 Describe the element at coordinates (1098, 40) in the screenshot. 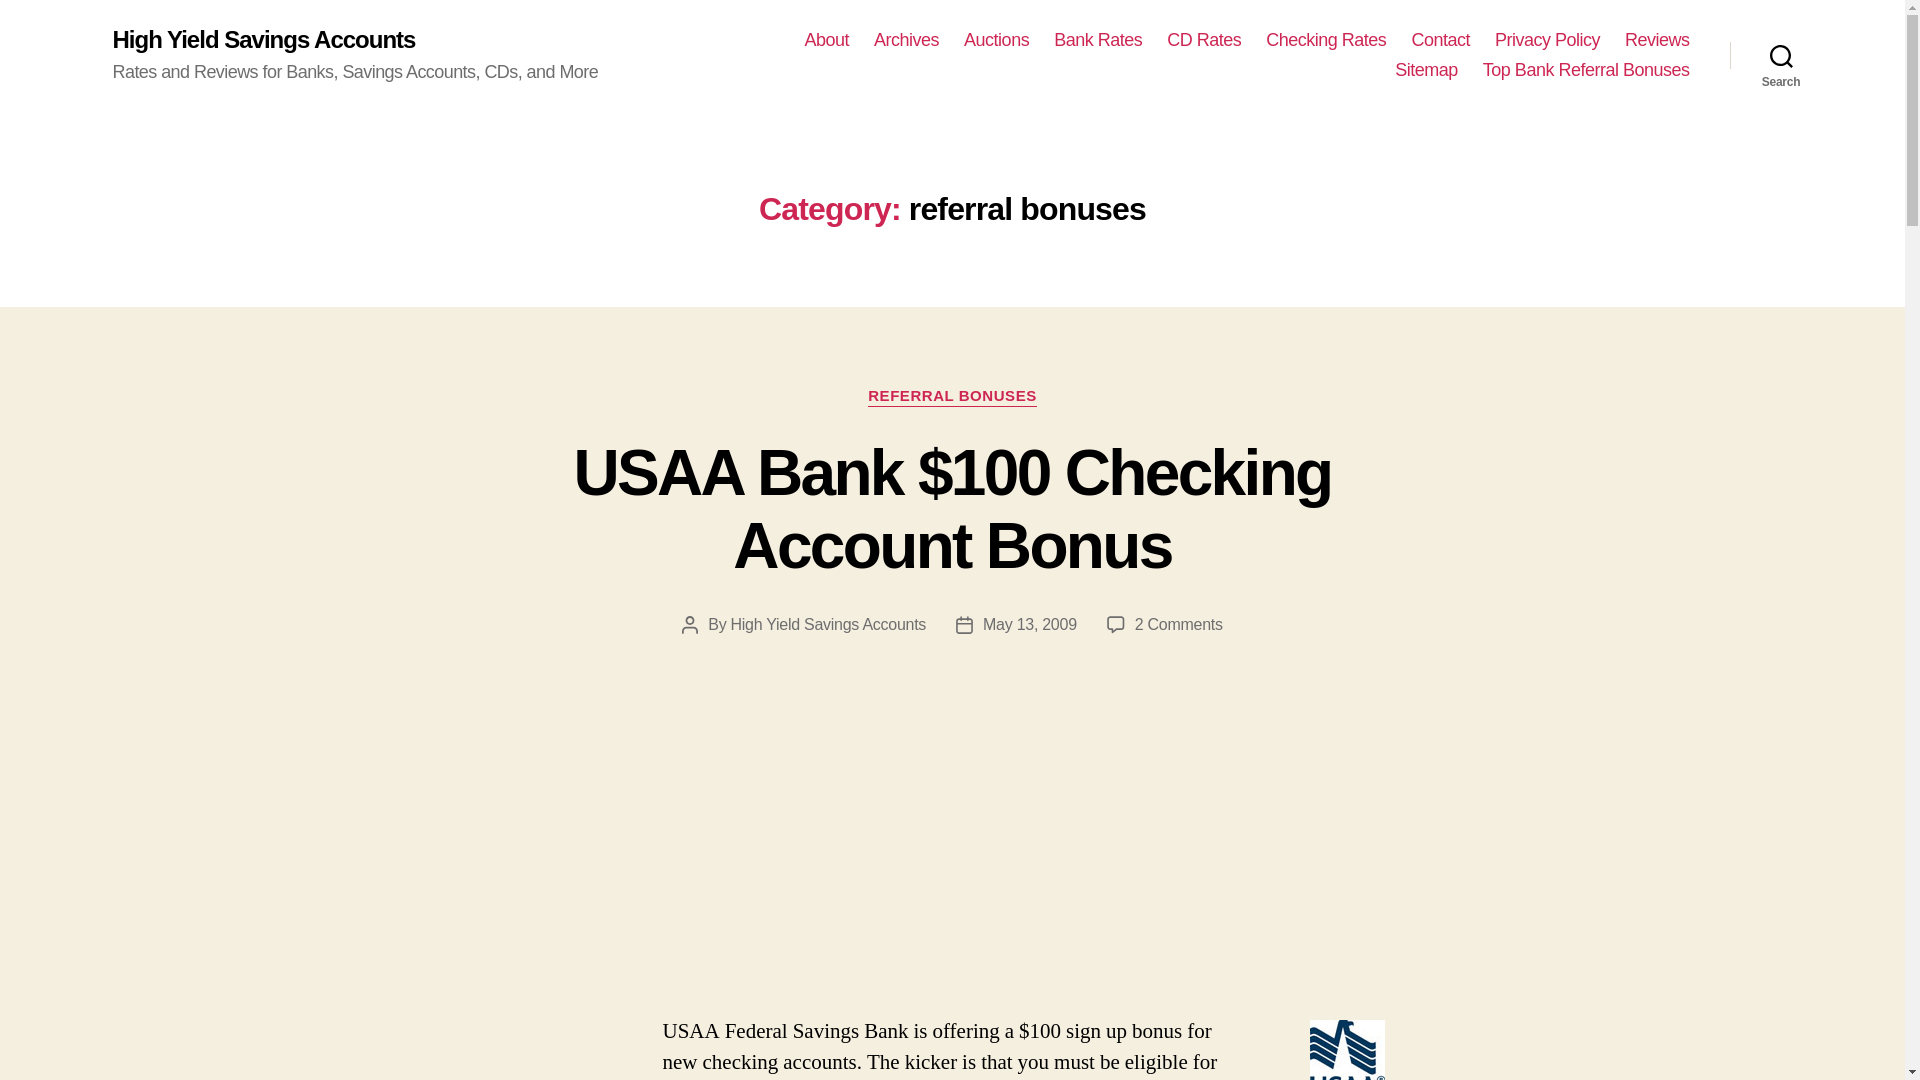

I see `Bank Rates` at that location.